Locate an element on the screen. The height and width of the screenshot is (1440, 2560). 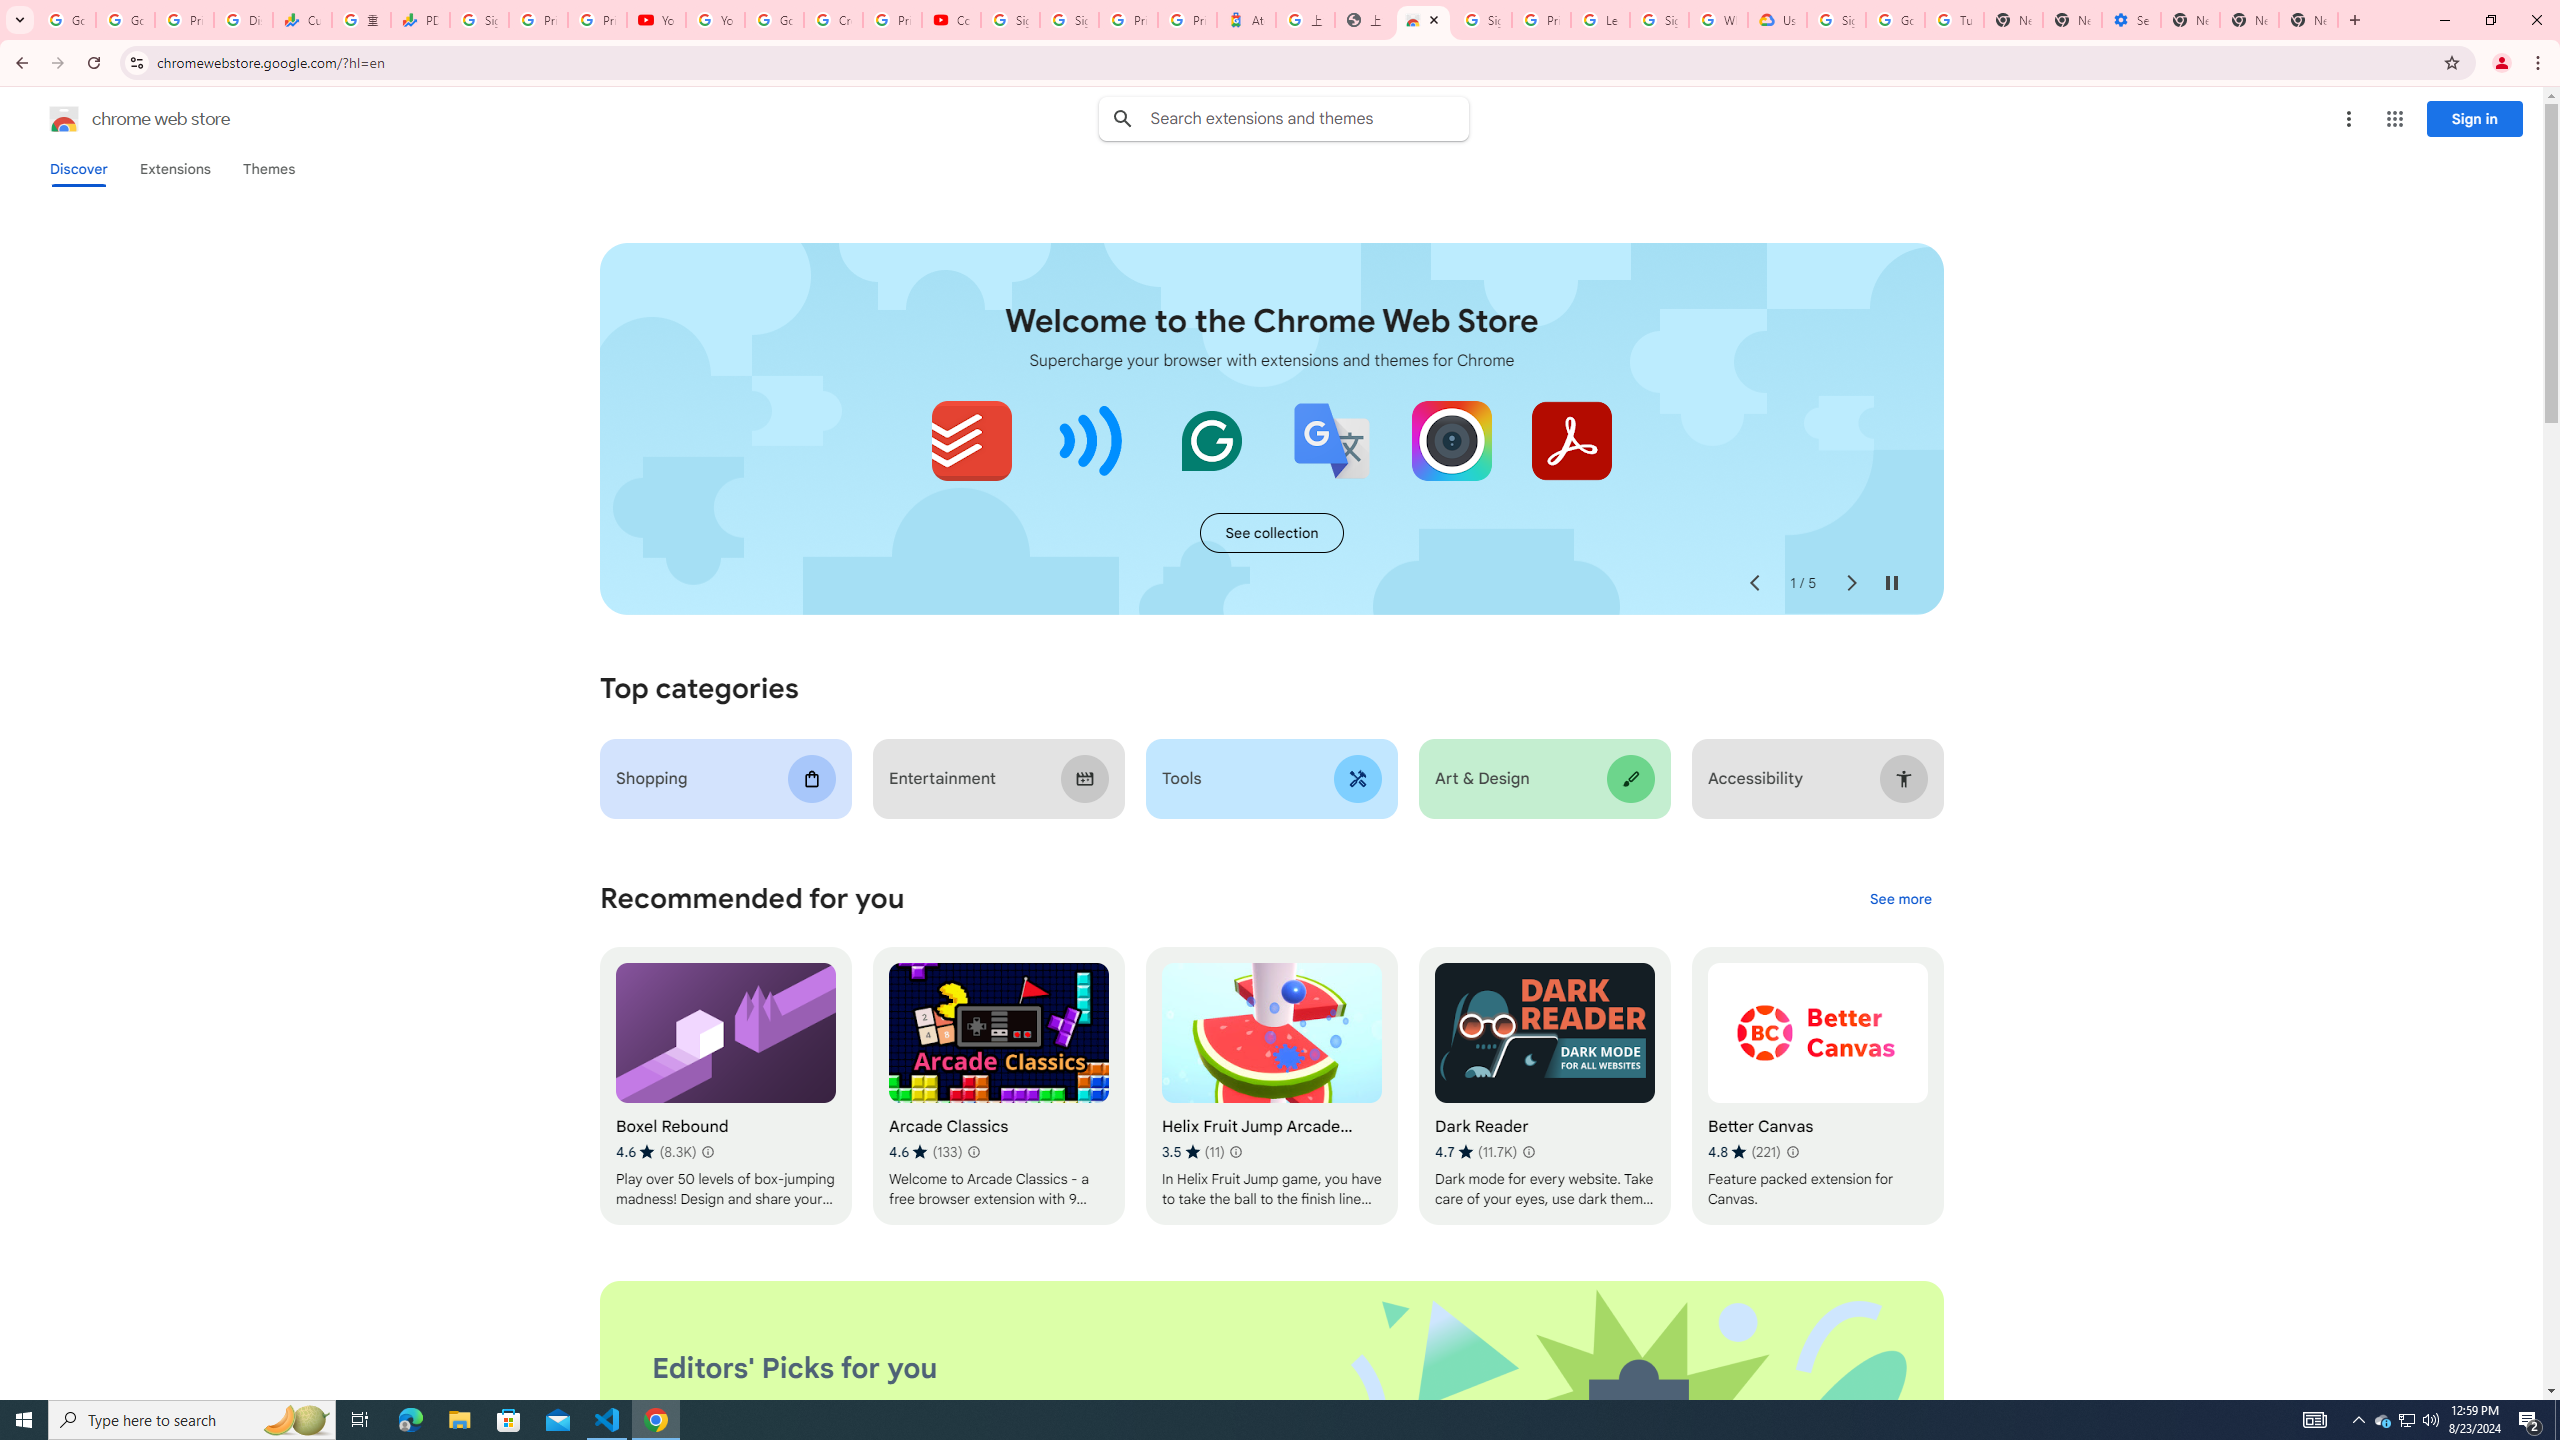
Search input is located at coordinates (1309, 118).